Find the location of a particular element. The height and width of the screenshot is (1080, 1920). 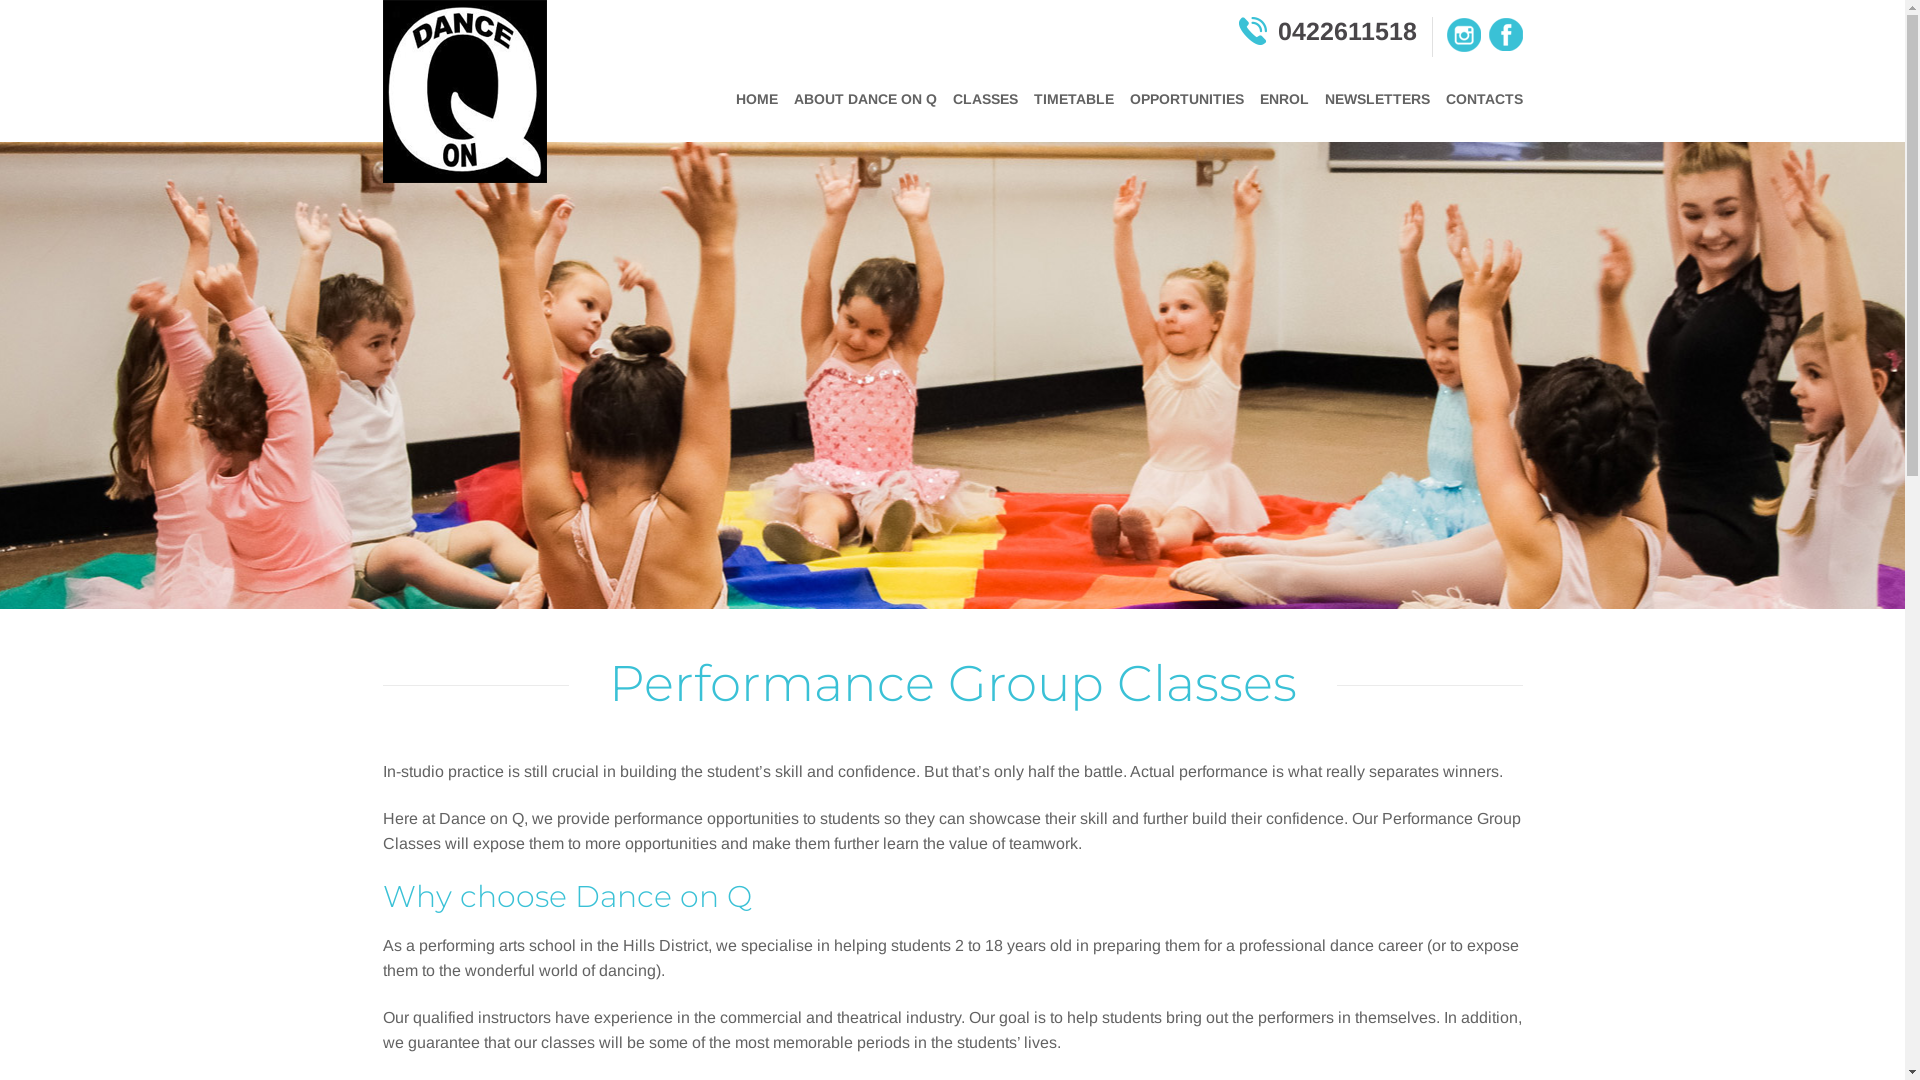

OPPORTUNITIES is located at coordinates (1187, 100).